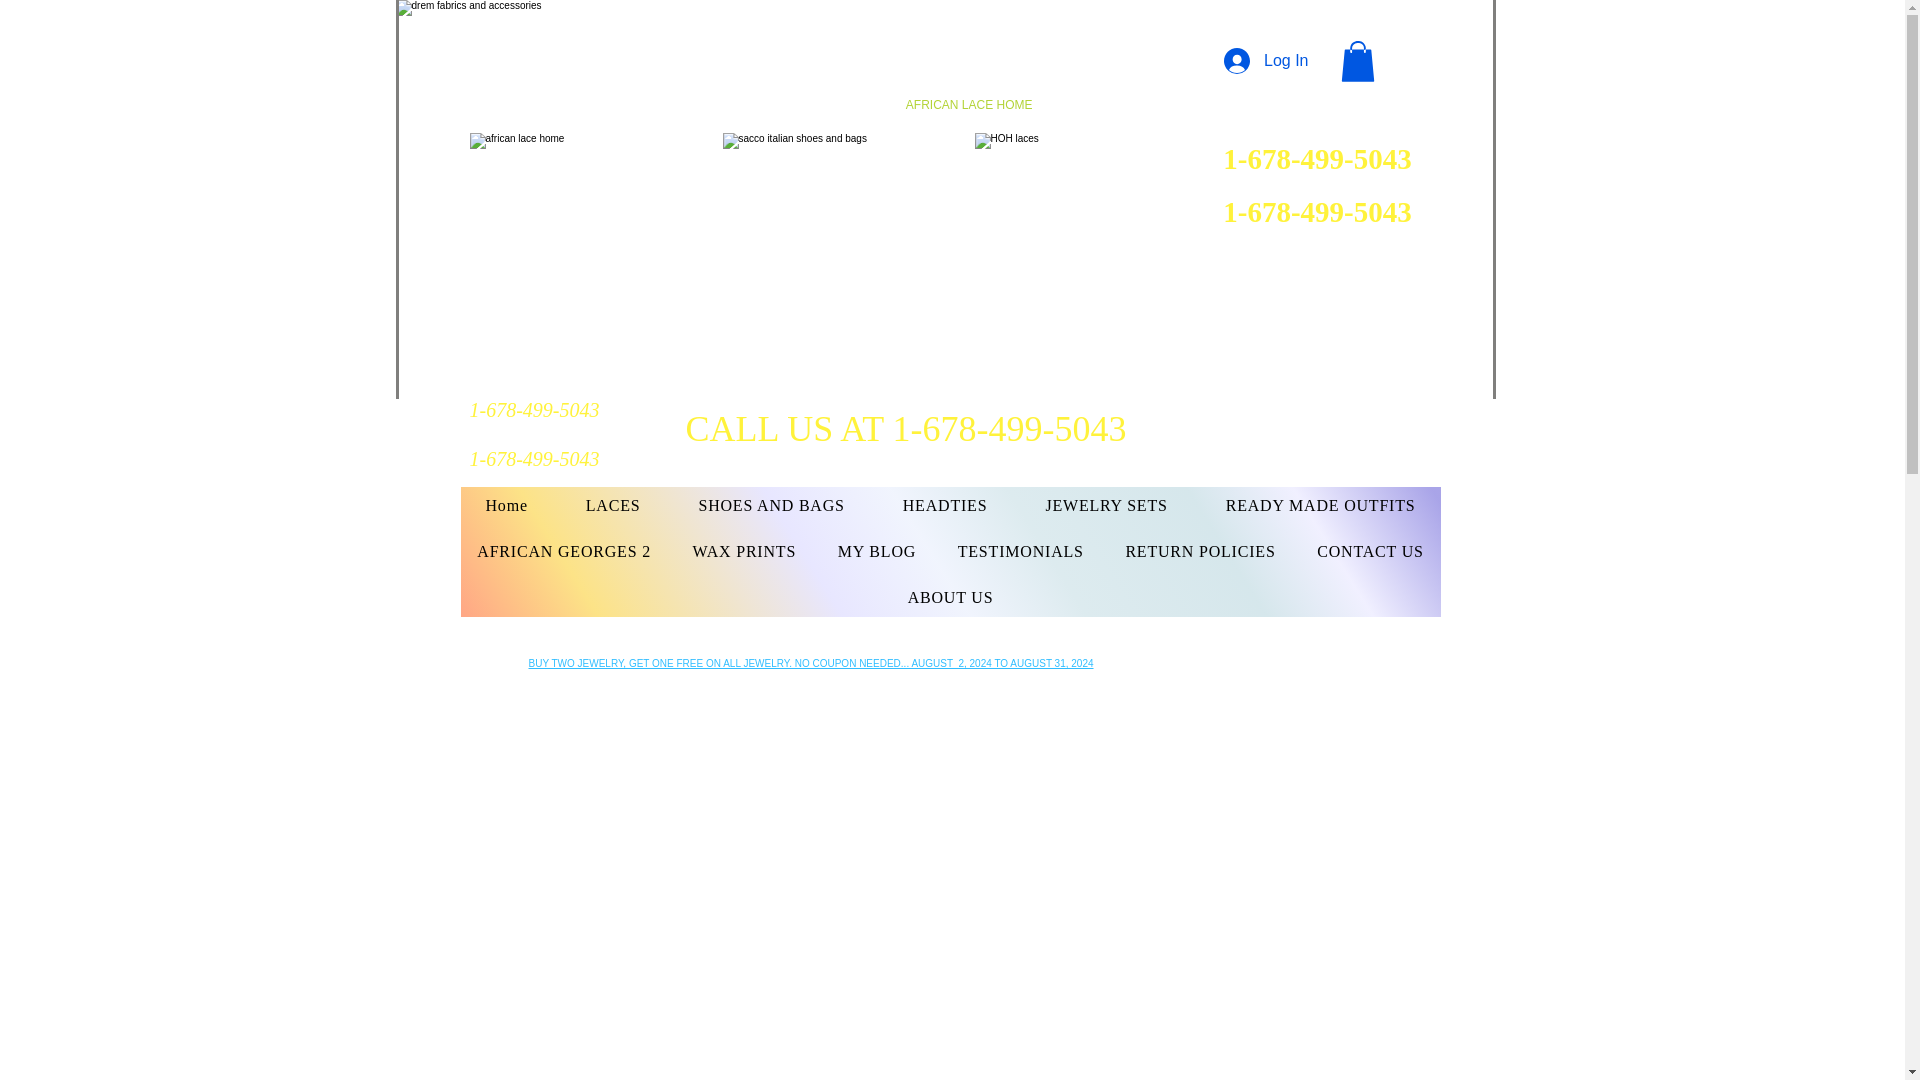  Describe the element at coordinates (1266, 60) in the screenshot. I see `Log In` at that location.